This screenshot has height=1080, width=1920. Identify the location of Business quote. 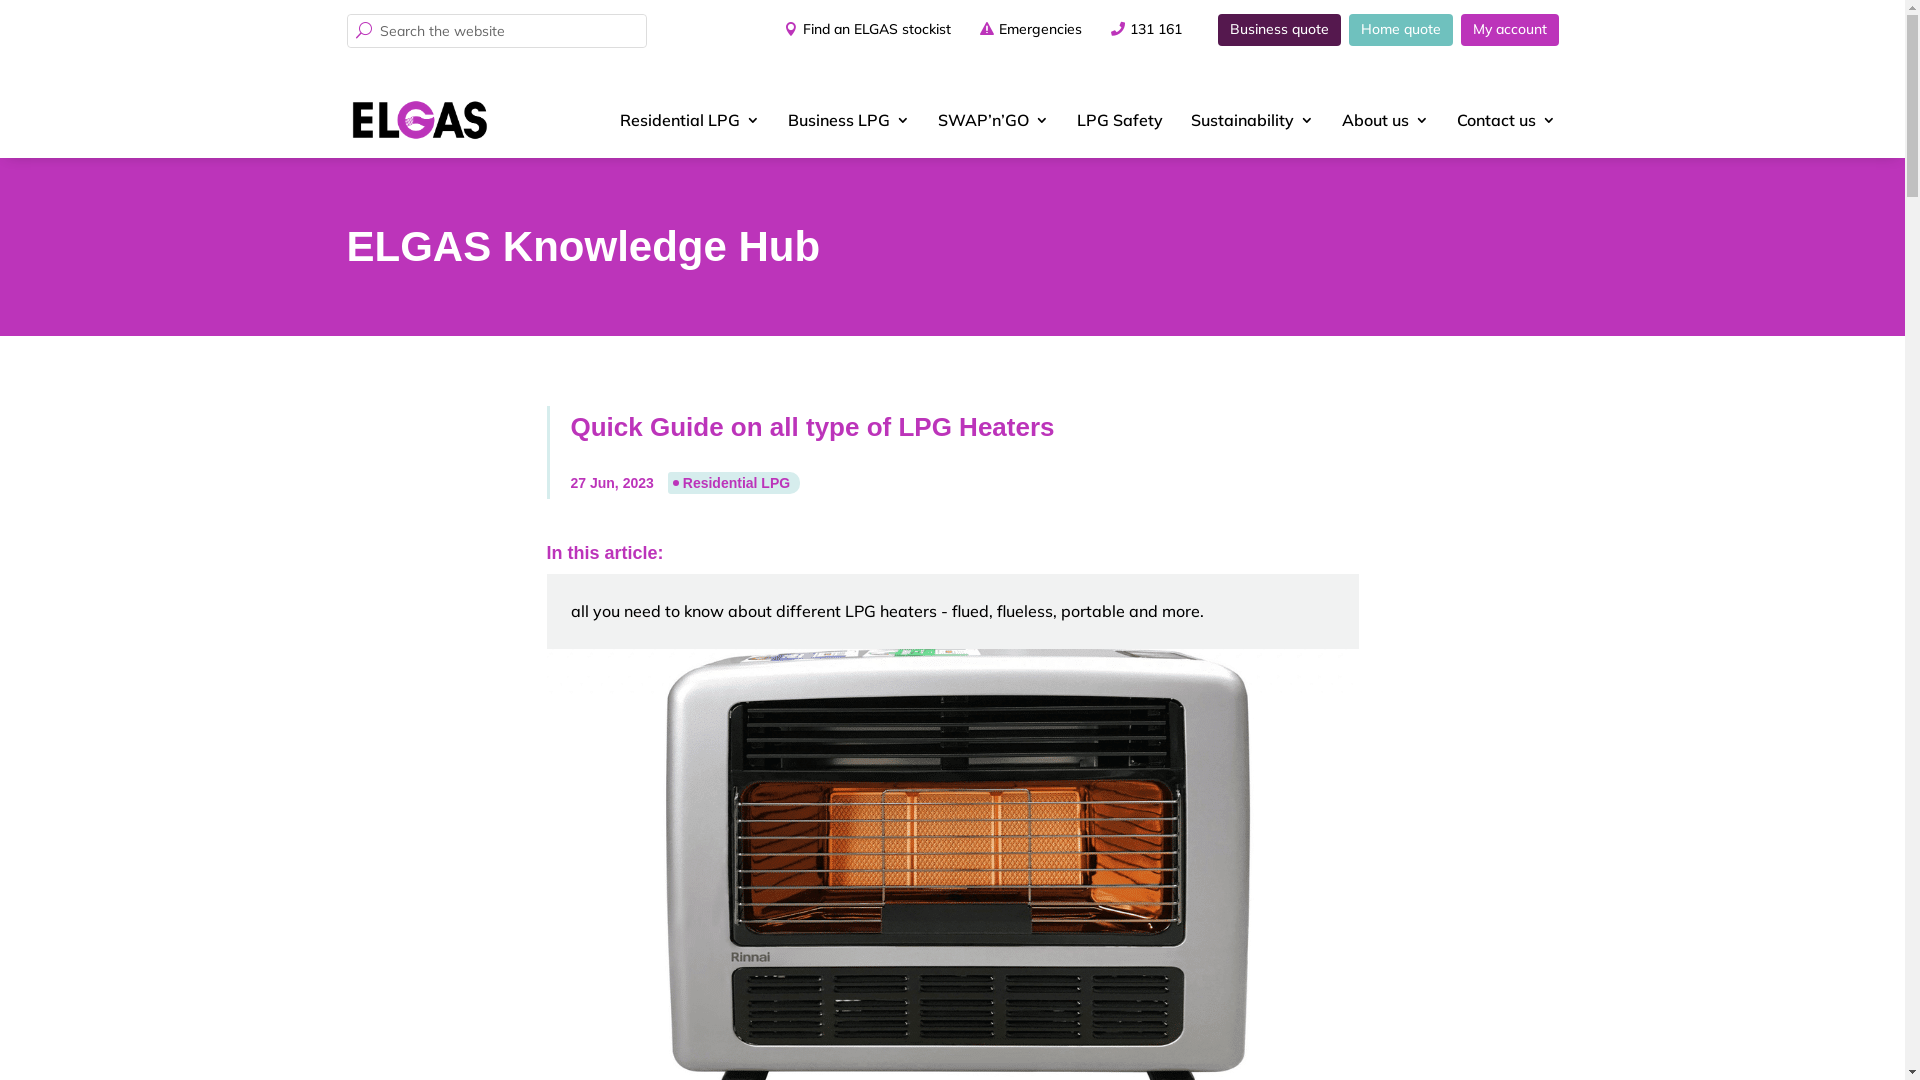
(1280, 30).